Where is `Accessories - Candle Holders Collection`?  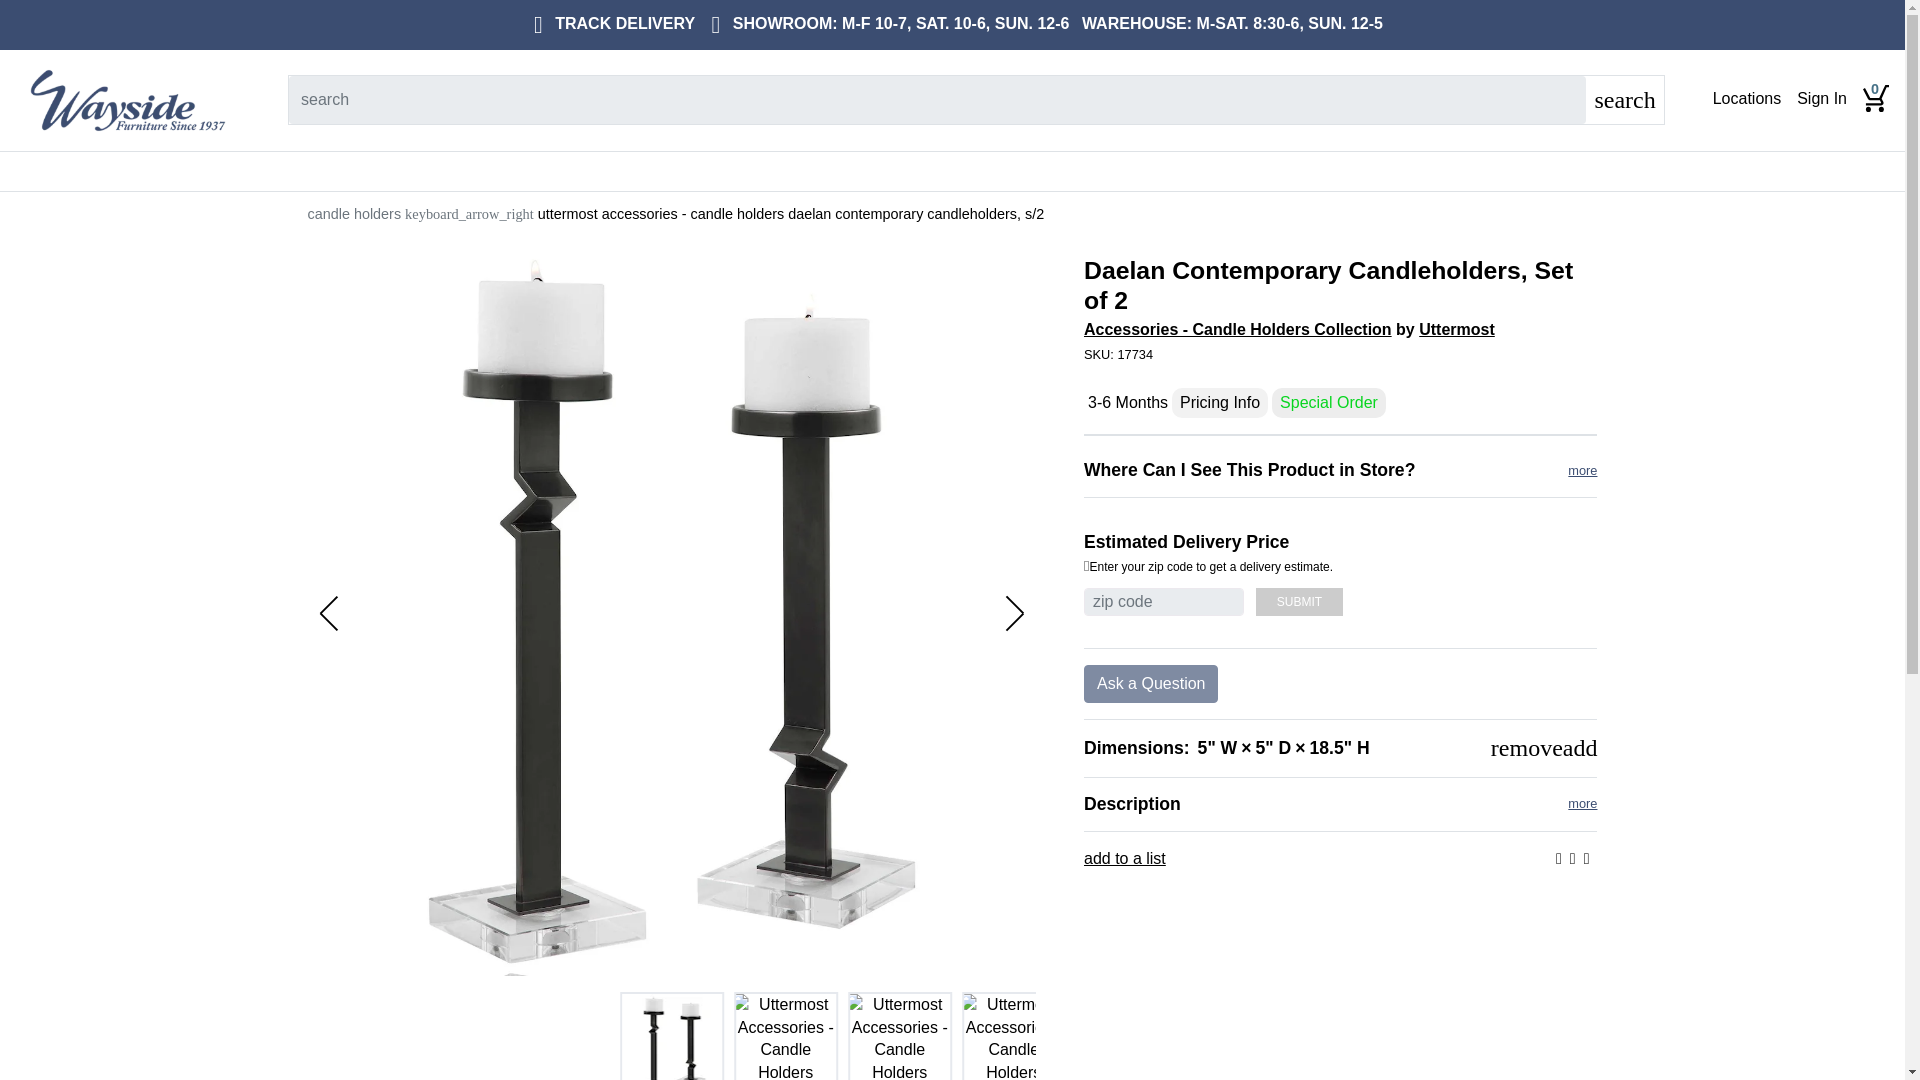
Accessories - Candle Holders Collection is located at coordinates (1238, 329).